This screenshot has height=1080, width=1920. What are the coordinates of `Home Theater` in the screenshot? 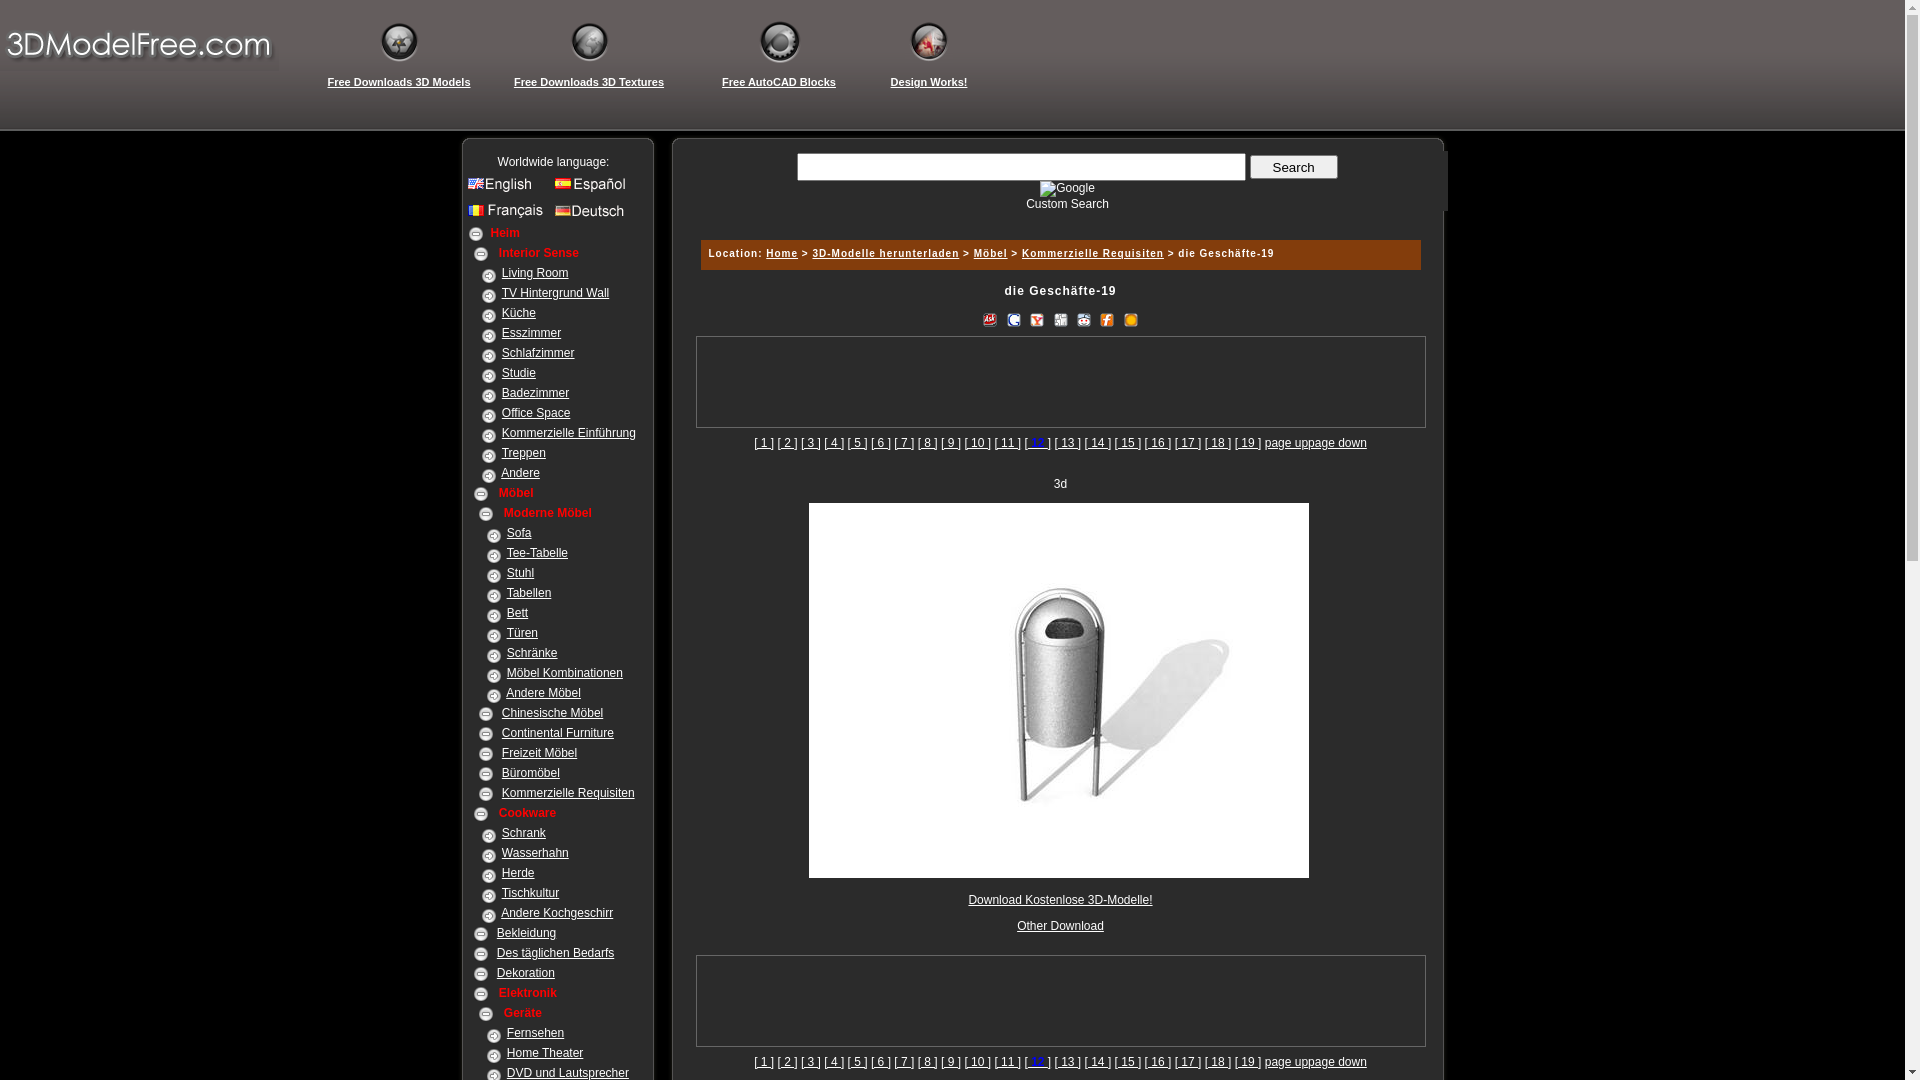 It's located at (544, 1053).